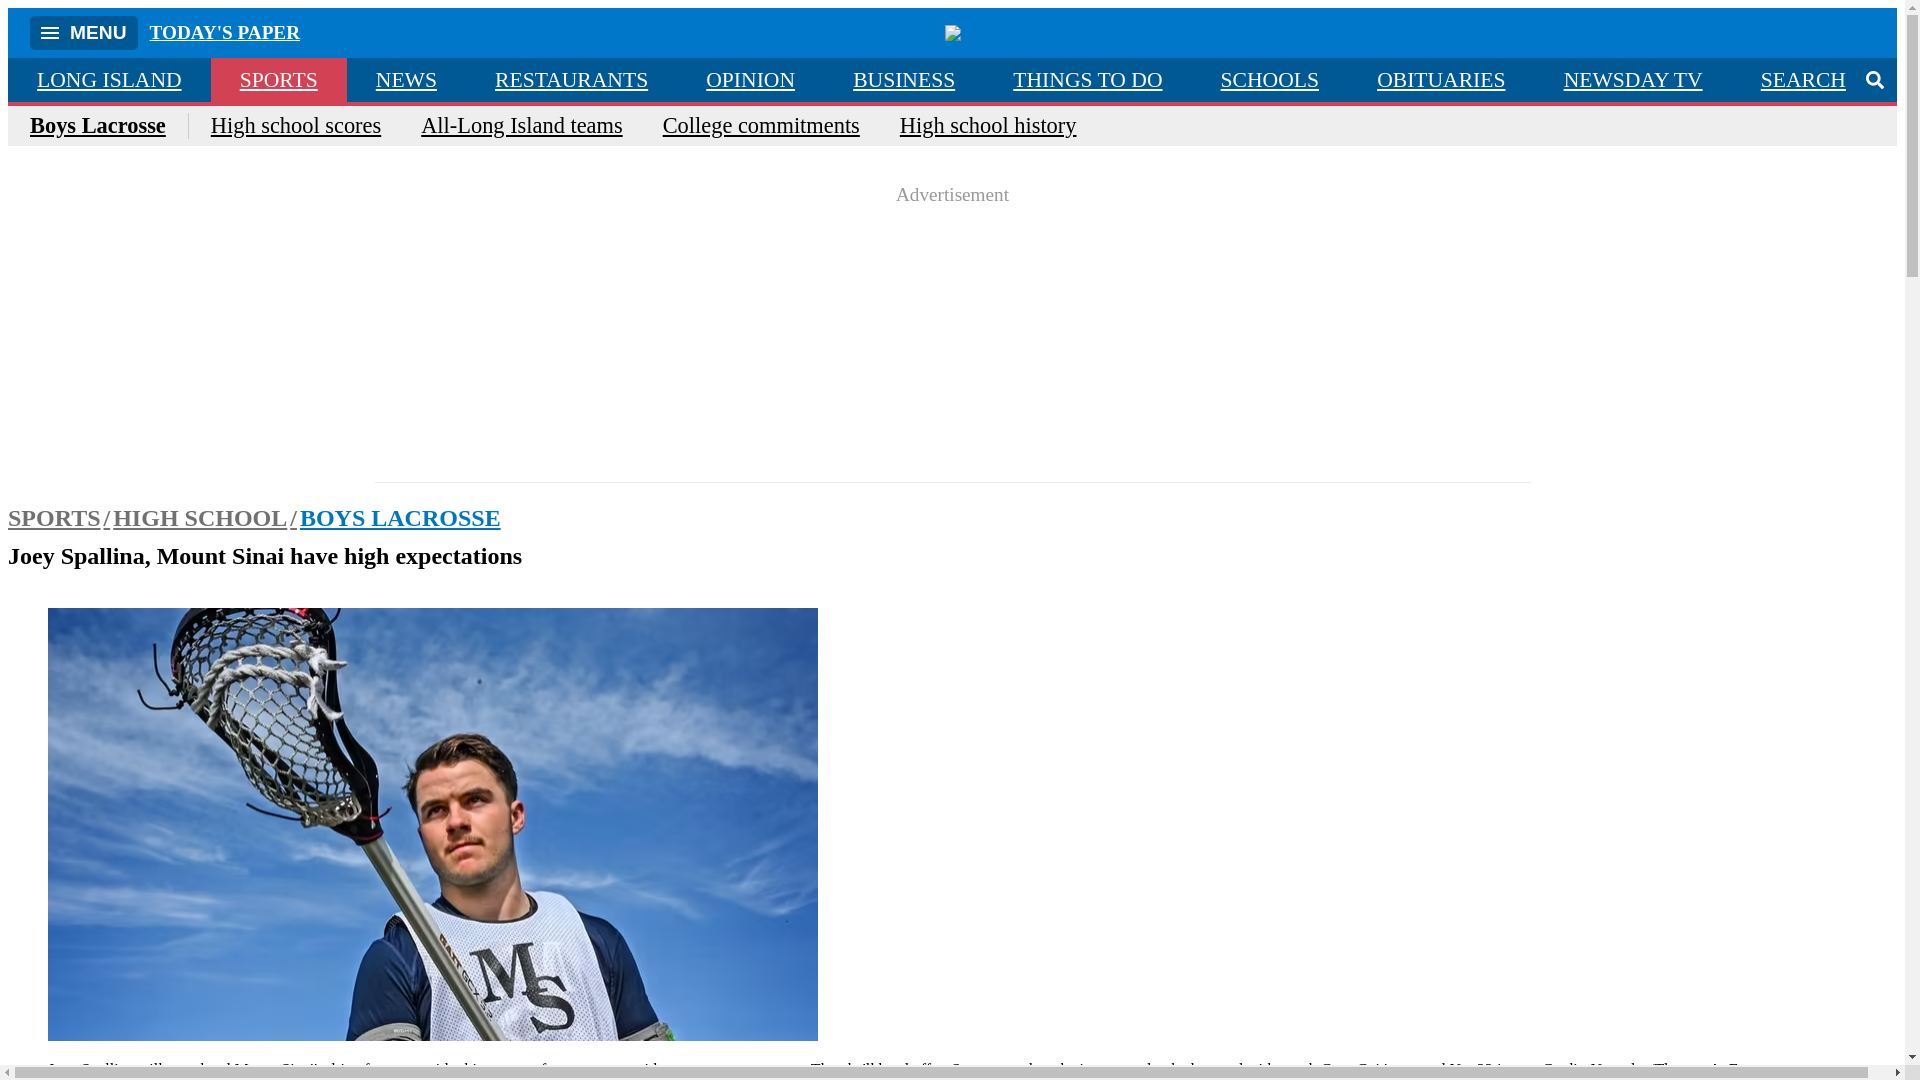  I want to click on TODAY'S PAPER, so click(225, 32).